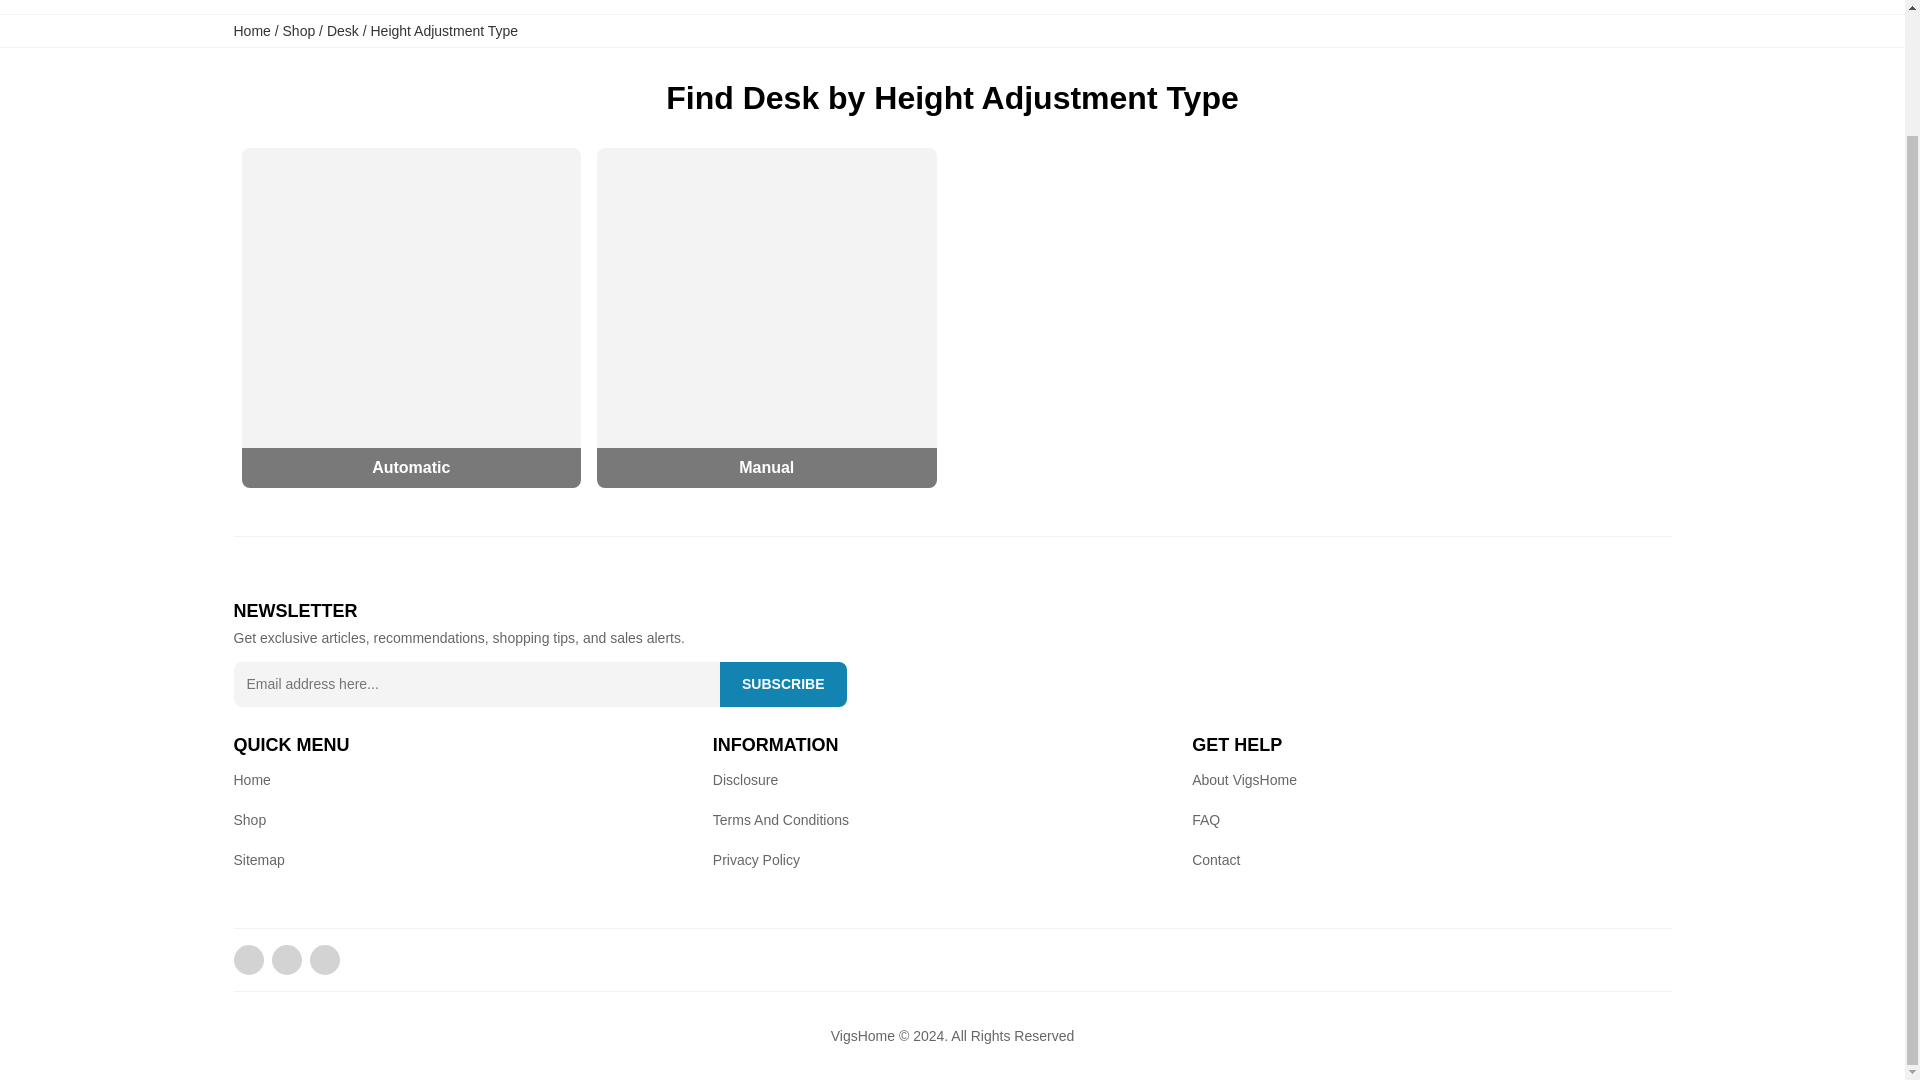  What do you see at coordinates (444, 30) in the screenshot?
I see `Height Adjustment Type` at bounding box center [444, 30].